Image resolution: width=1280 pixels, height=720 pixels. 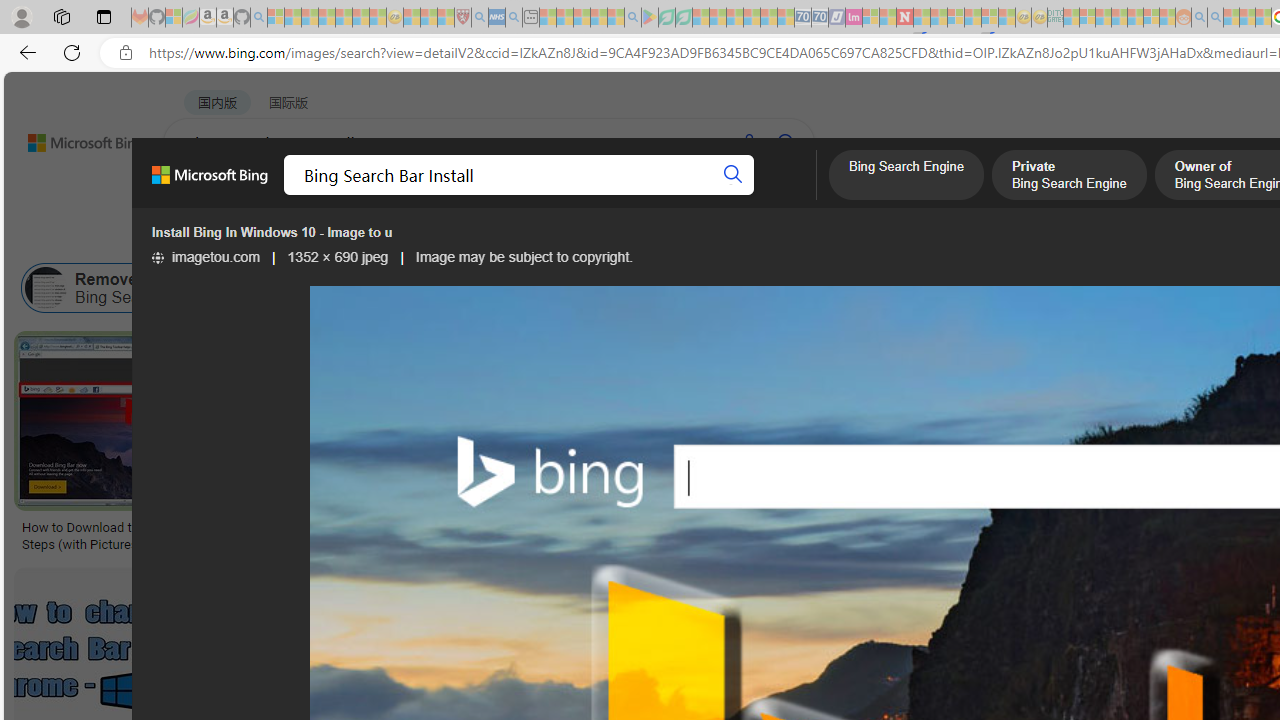 What do you see at coordinates (408, 288) in the screenshot?
I see `Bing Desktop Search Bar` at bounding box center [408, 288].